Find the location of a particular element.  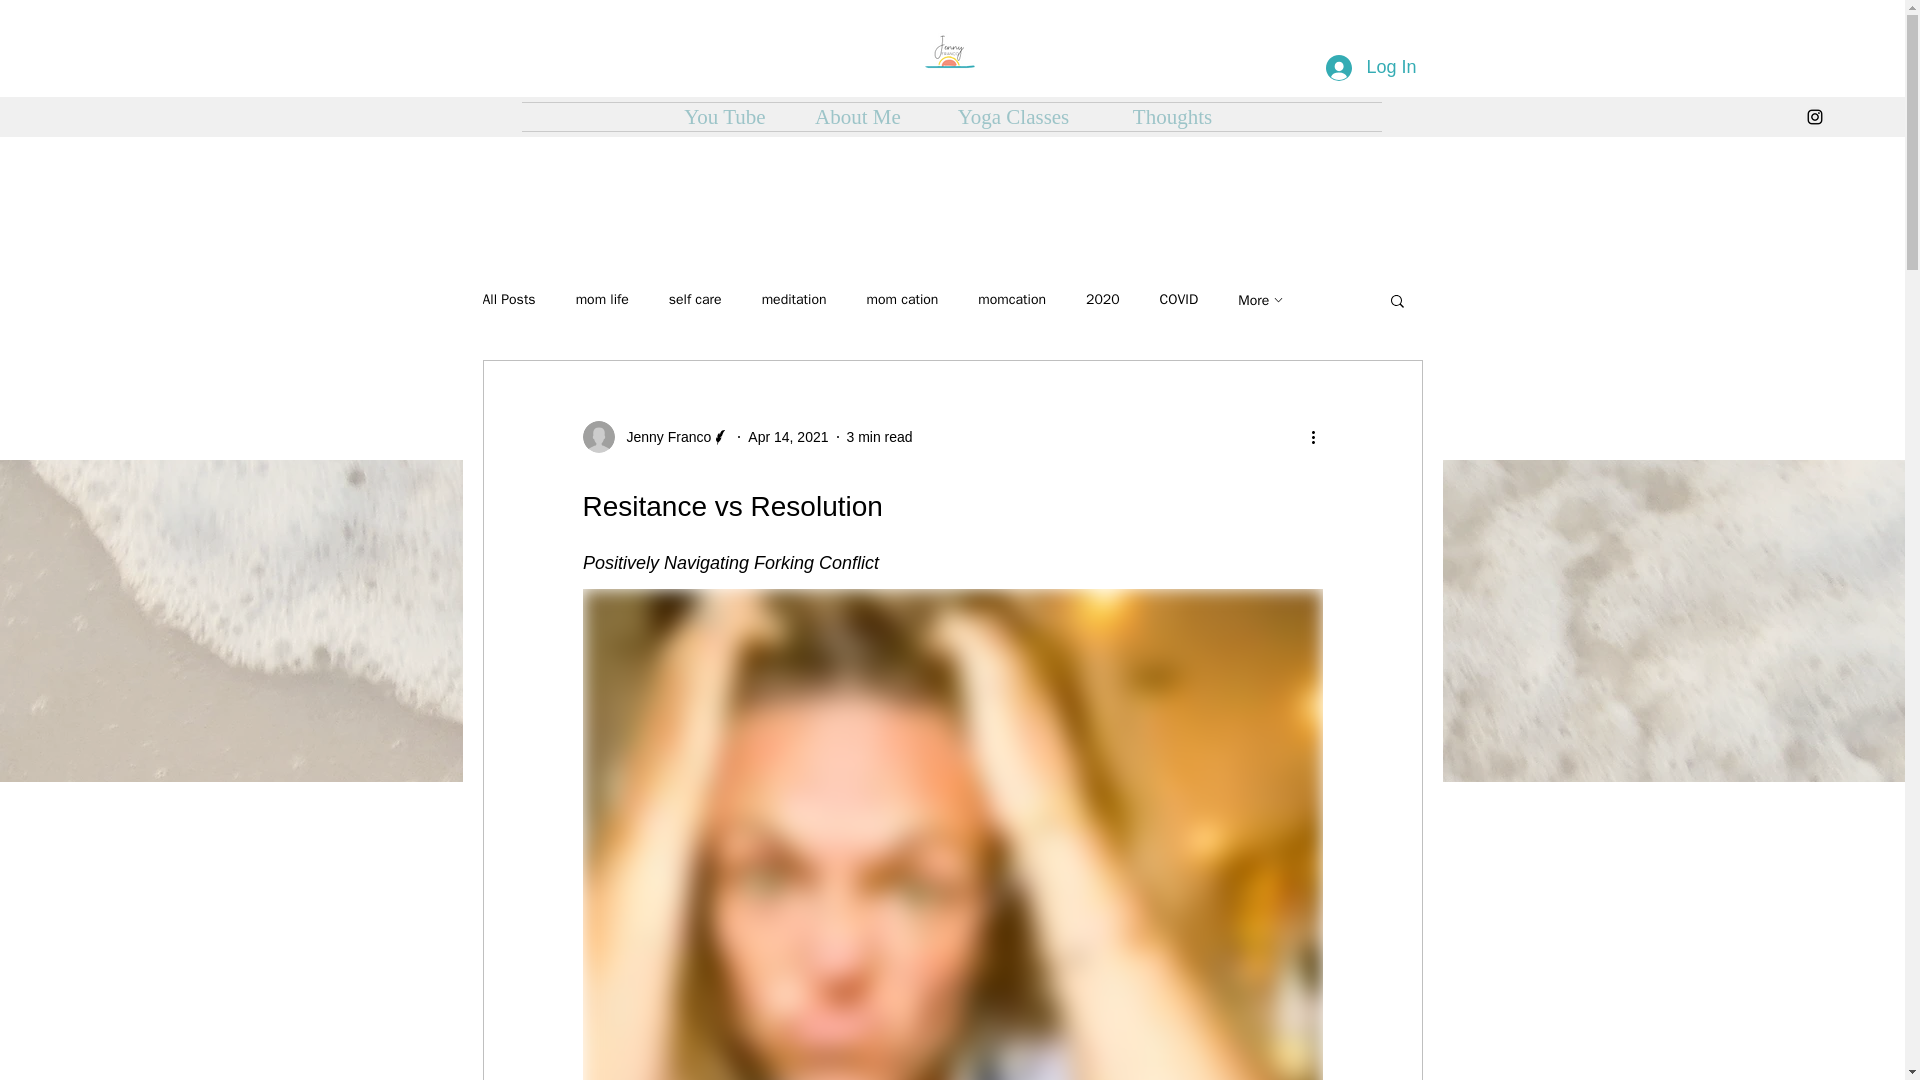

About Me is located at coordinates (857, 116).